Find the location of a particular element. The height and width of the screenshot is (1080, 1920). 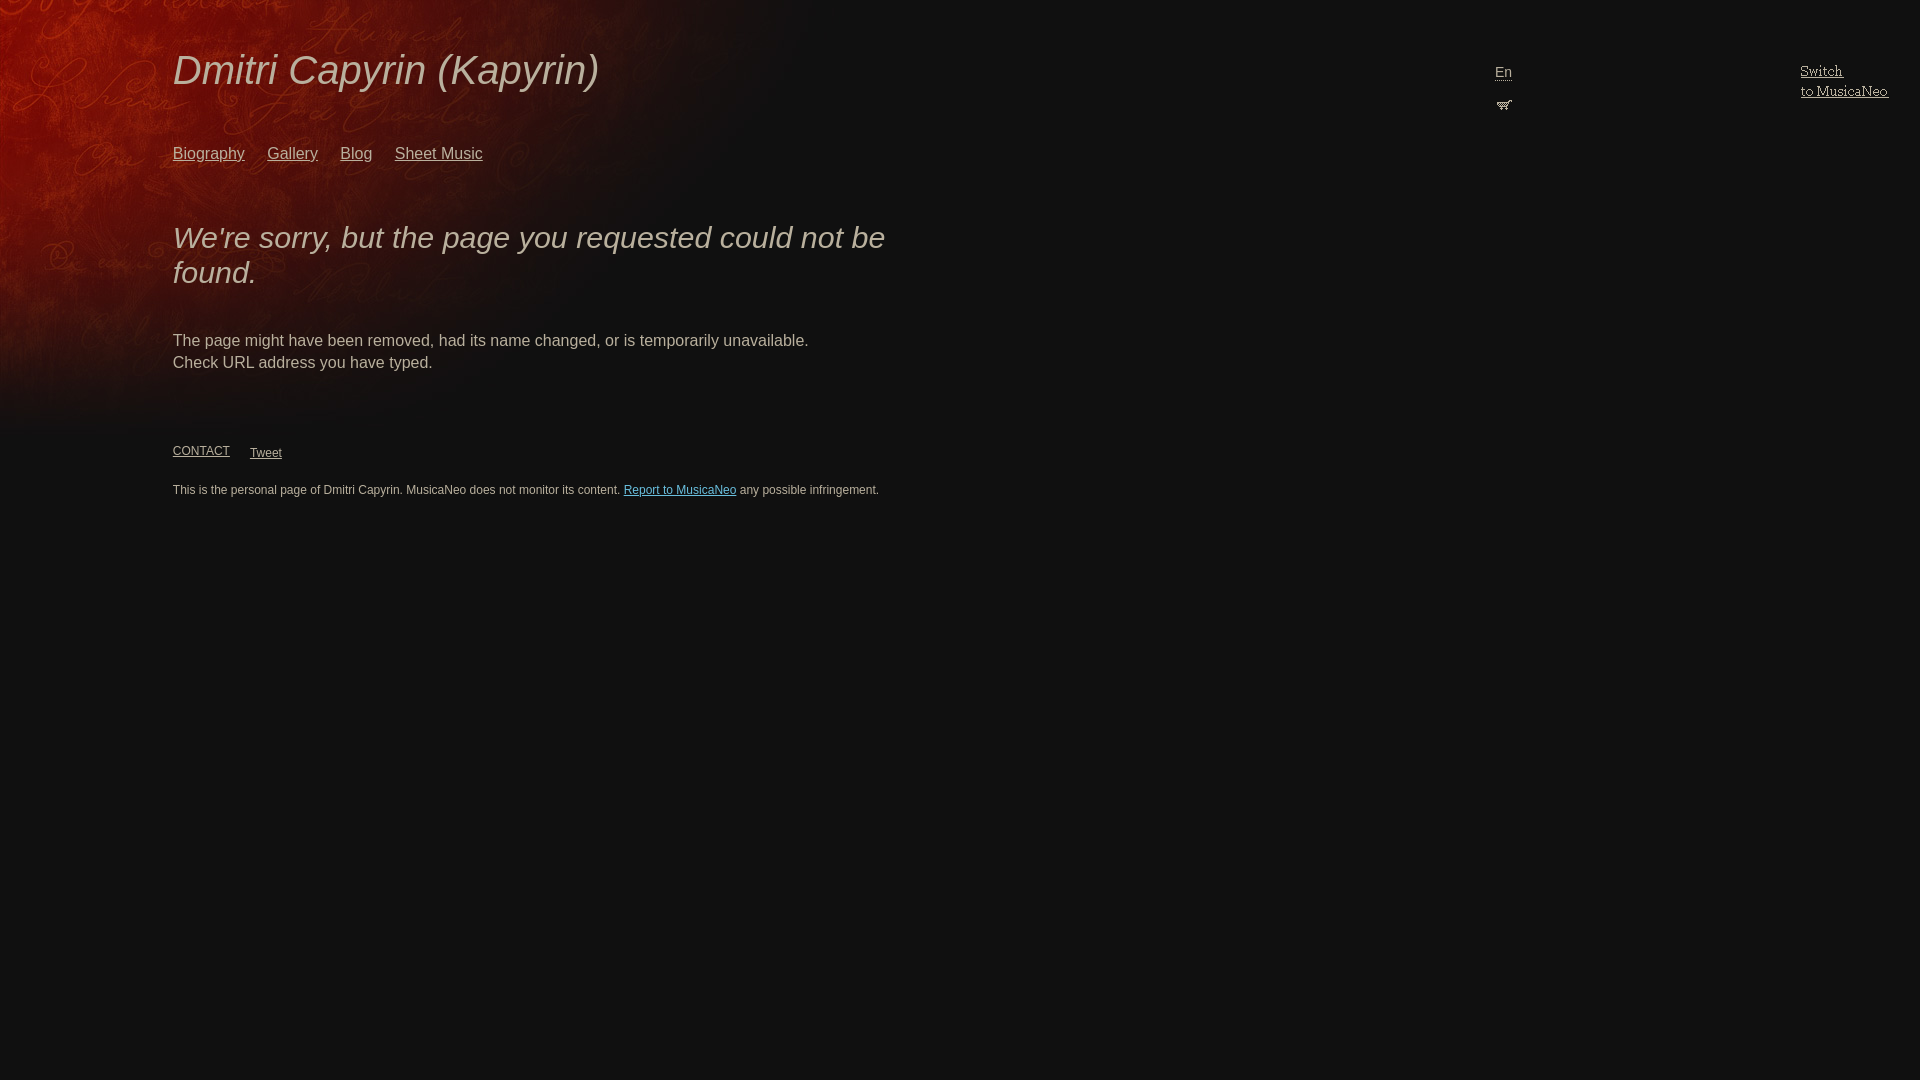

Gallery is located at coordinates (292, 154).